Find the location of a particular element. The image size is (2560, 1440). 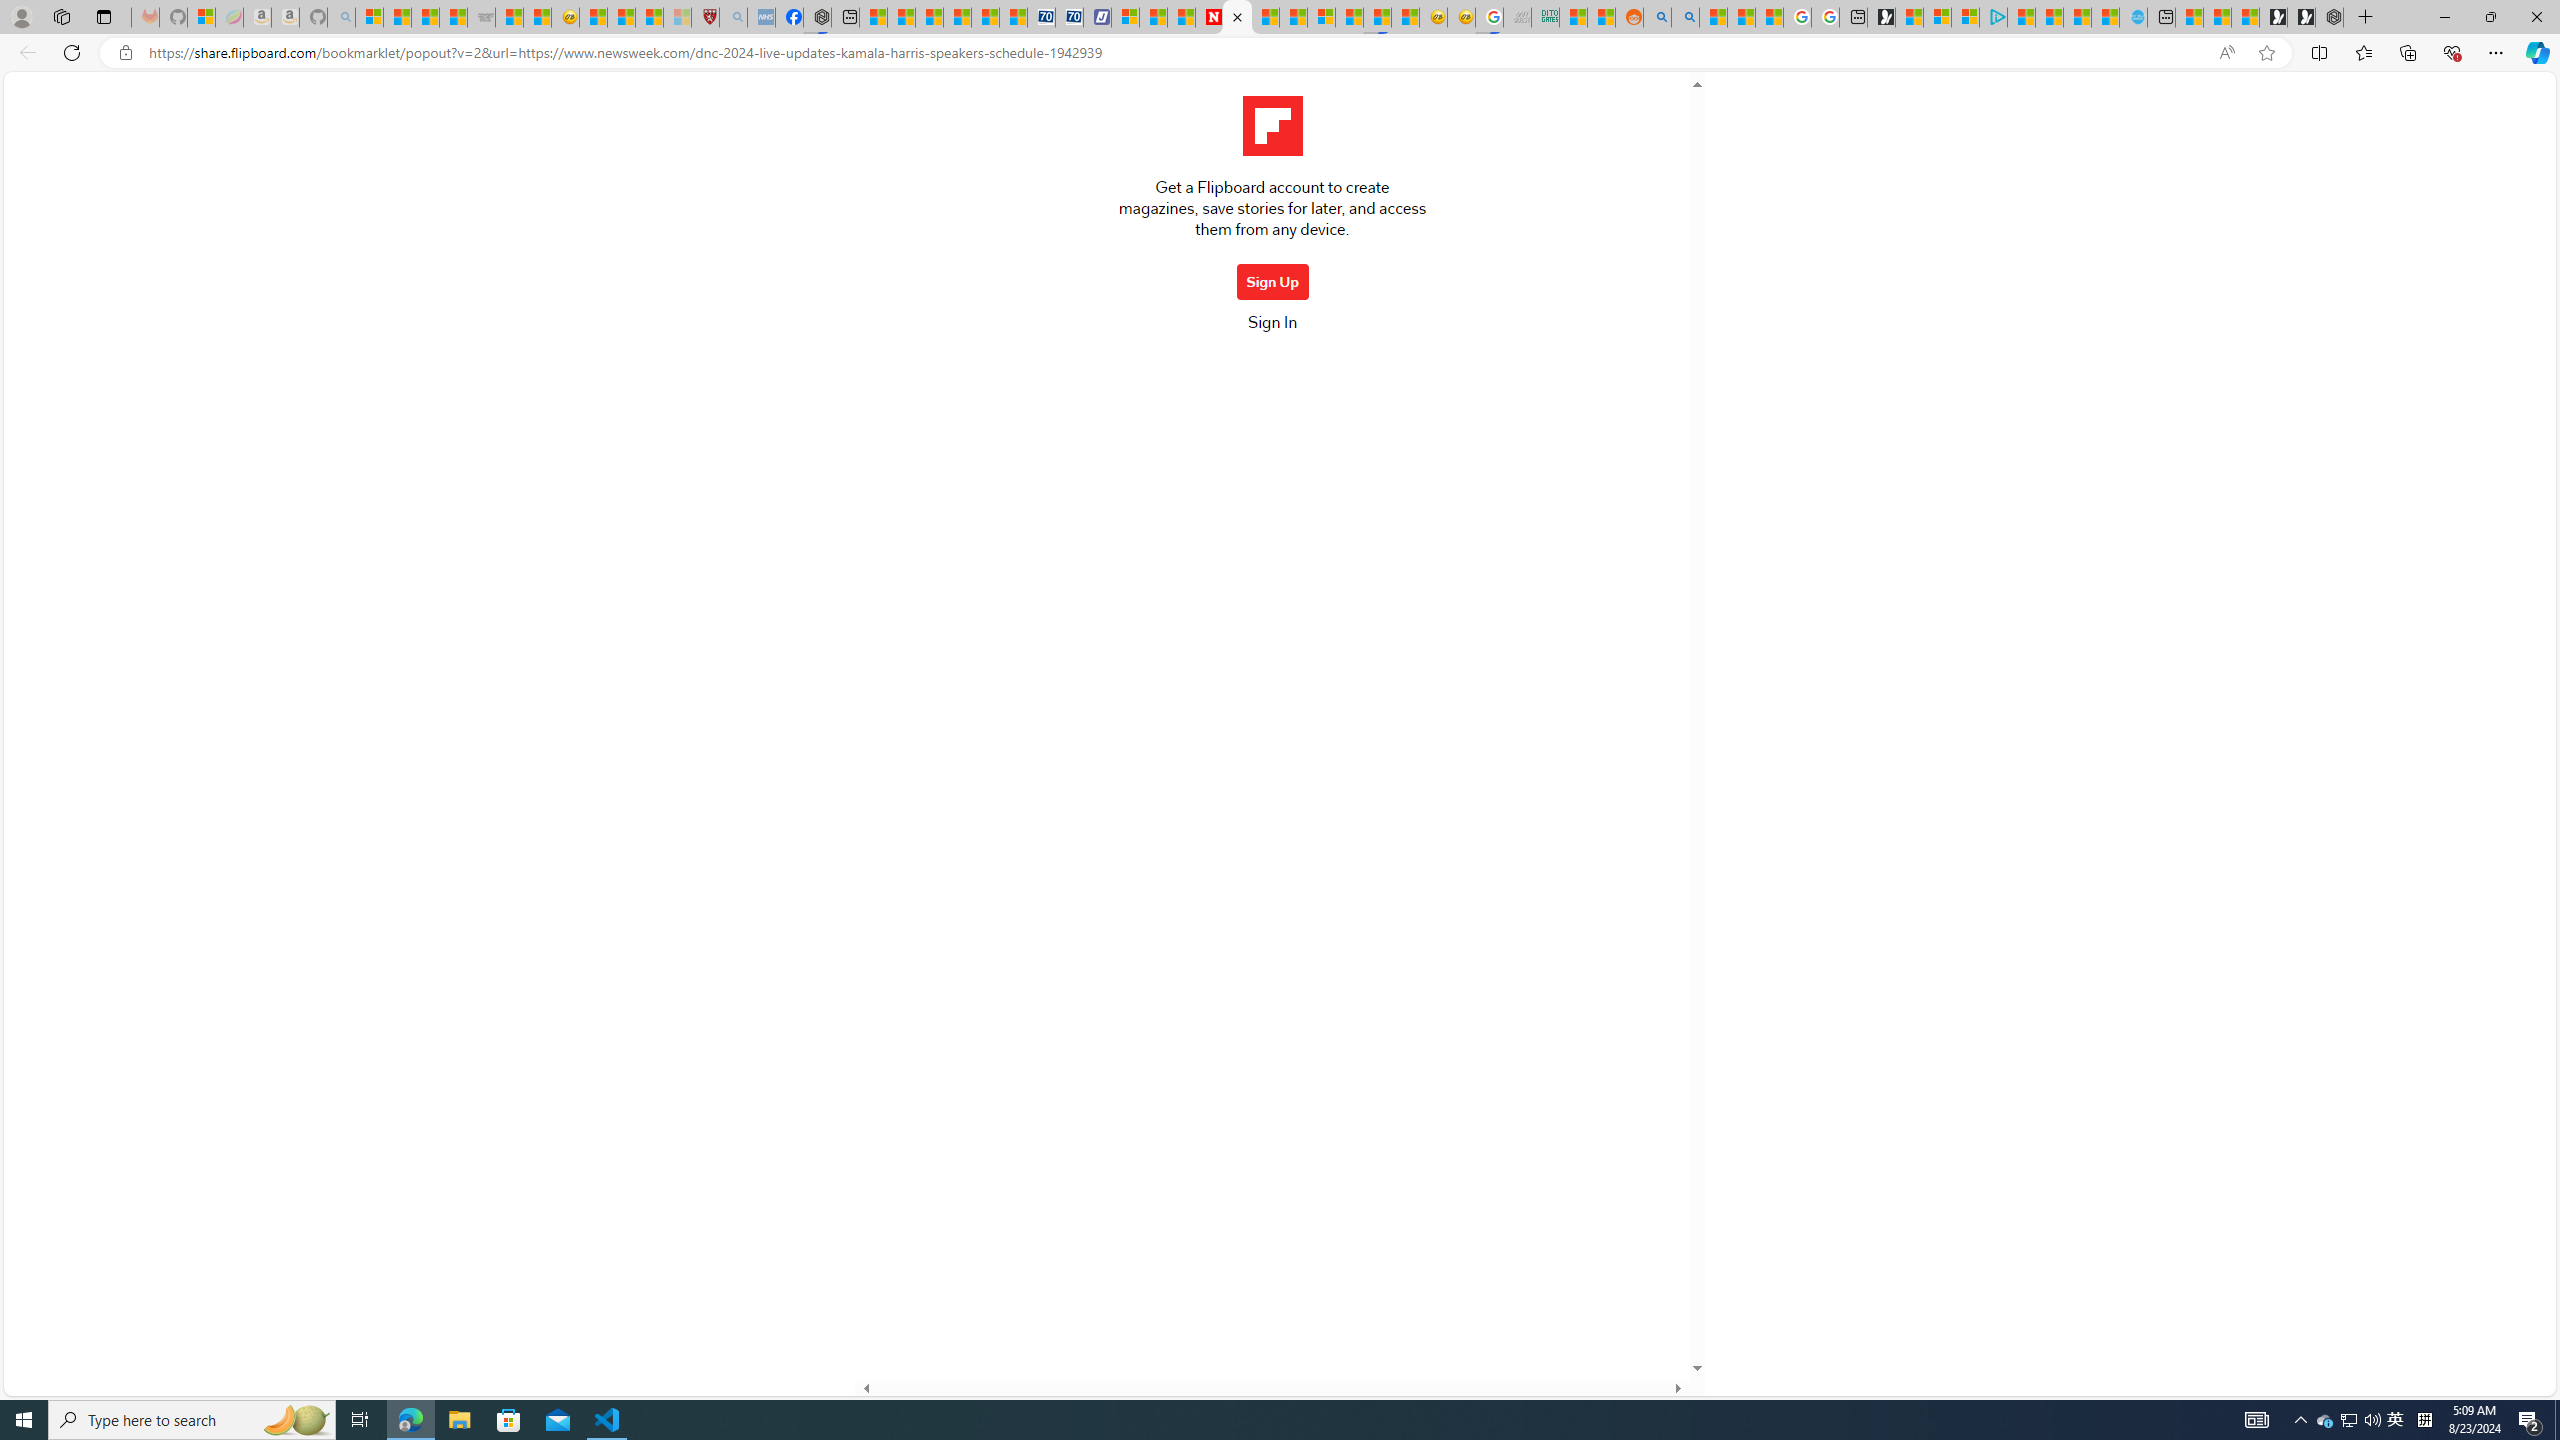

Newsweek - News, Analysis, Politics, Business, Technology is located at coordinates (1209, 17).